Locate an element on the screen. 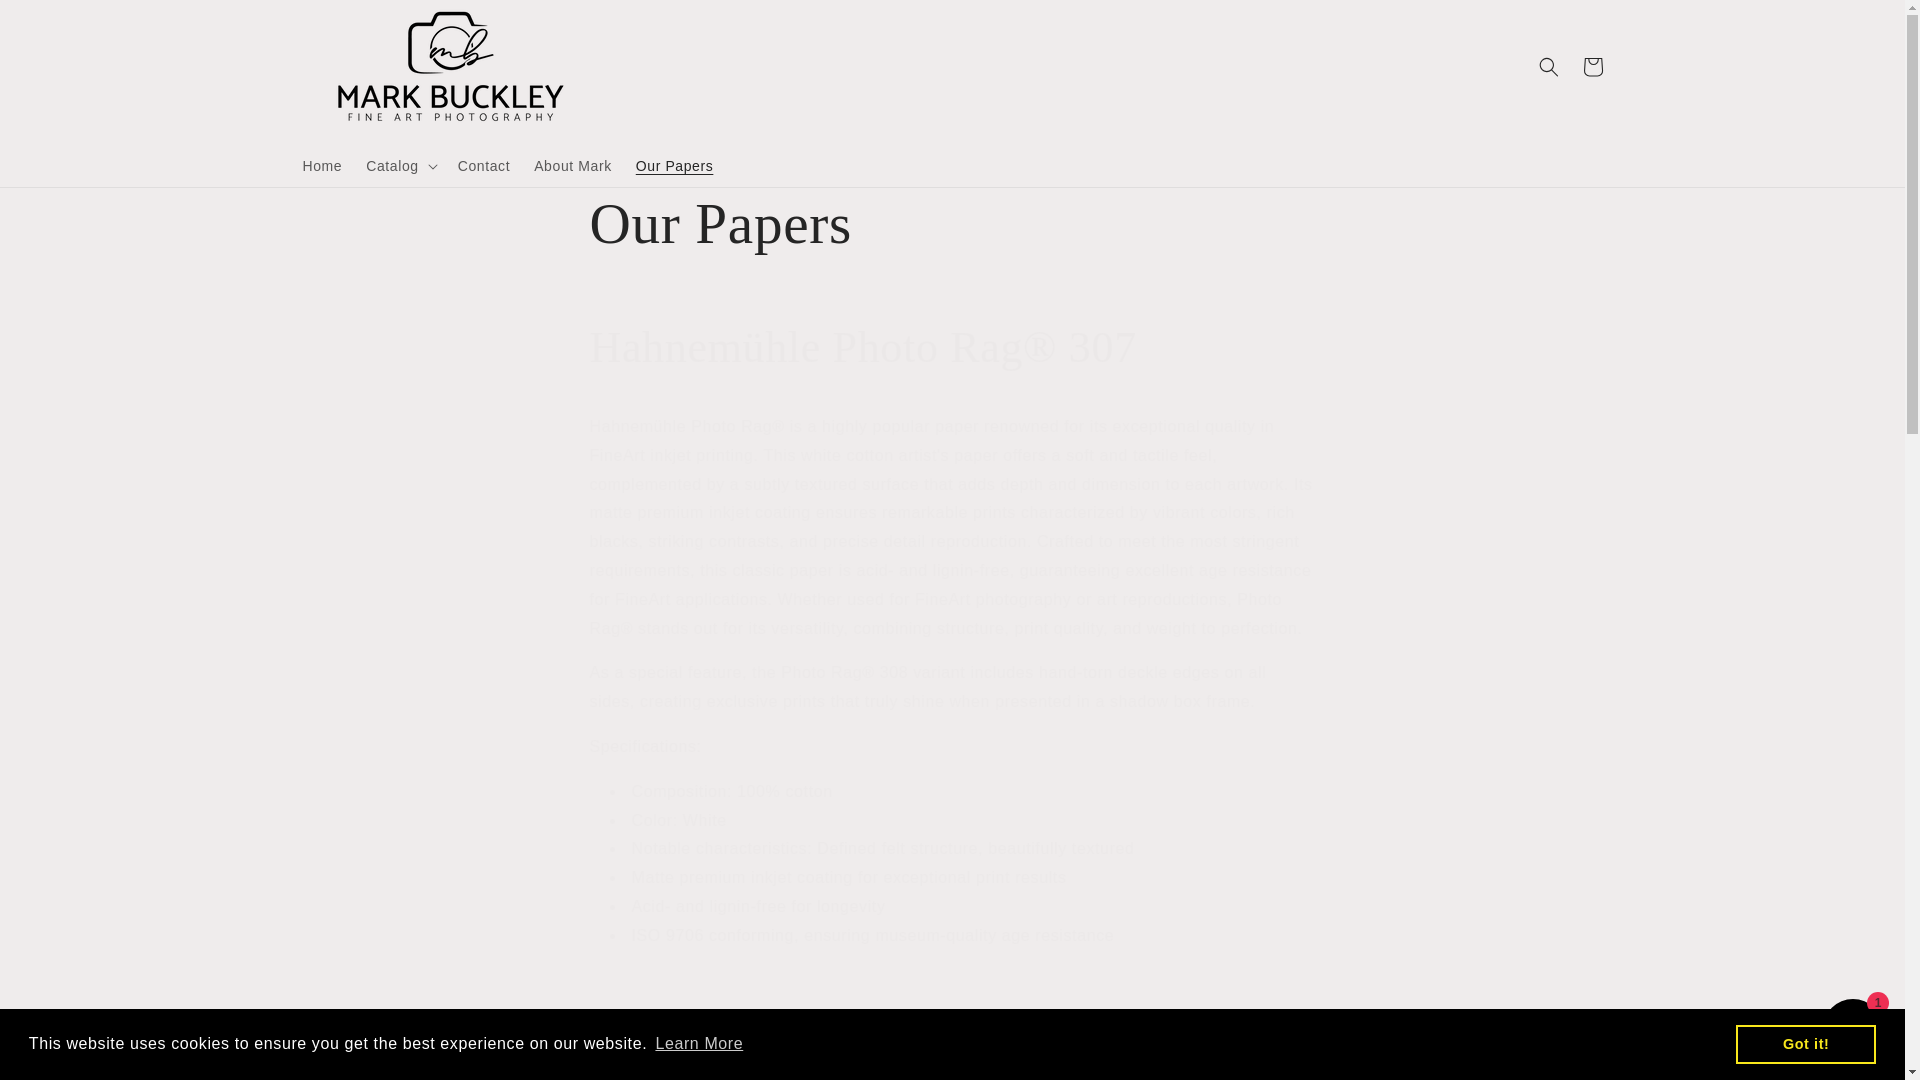  Contact is located at coordinates (484, 164).